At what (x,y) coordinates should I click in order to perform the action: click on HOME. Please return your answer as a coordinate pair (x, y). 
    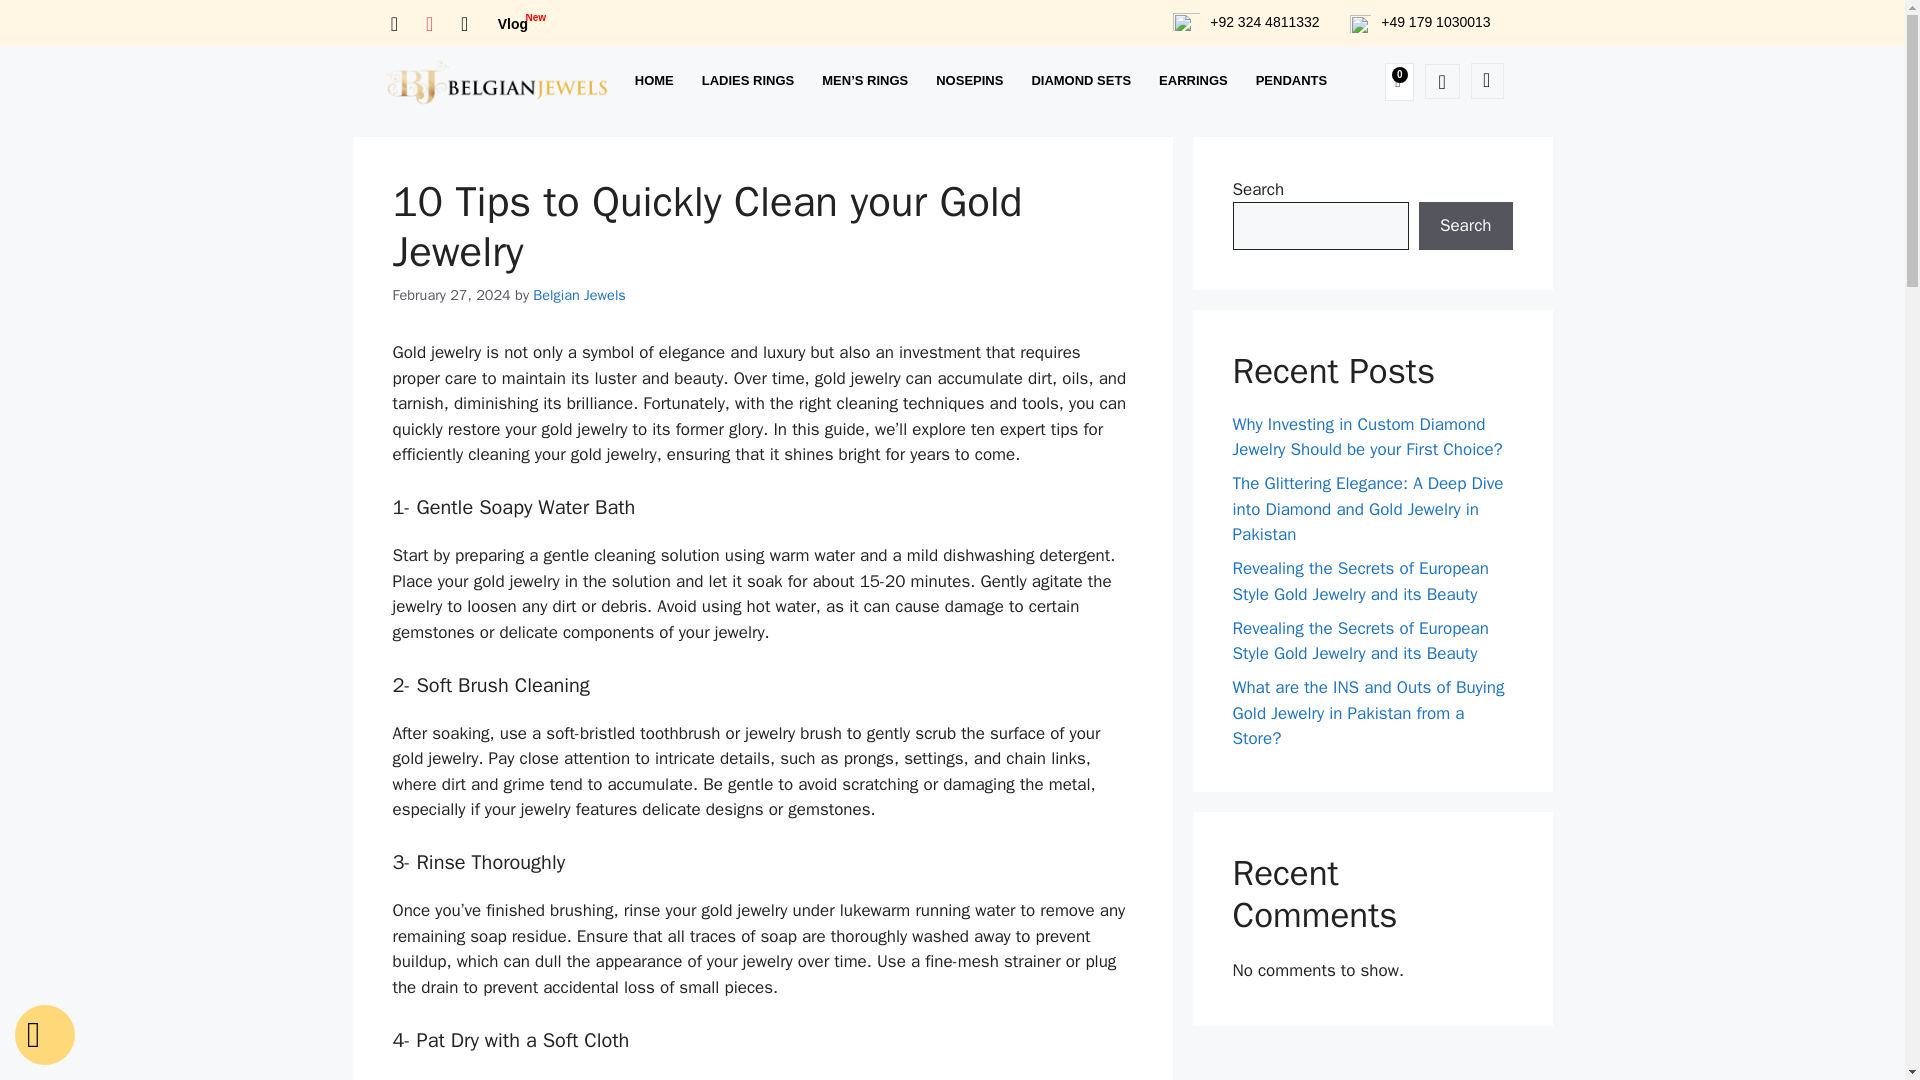
    Looking at the image, I should click on (1292, 80).